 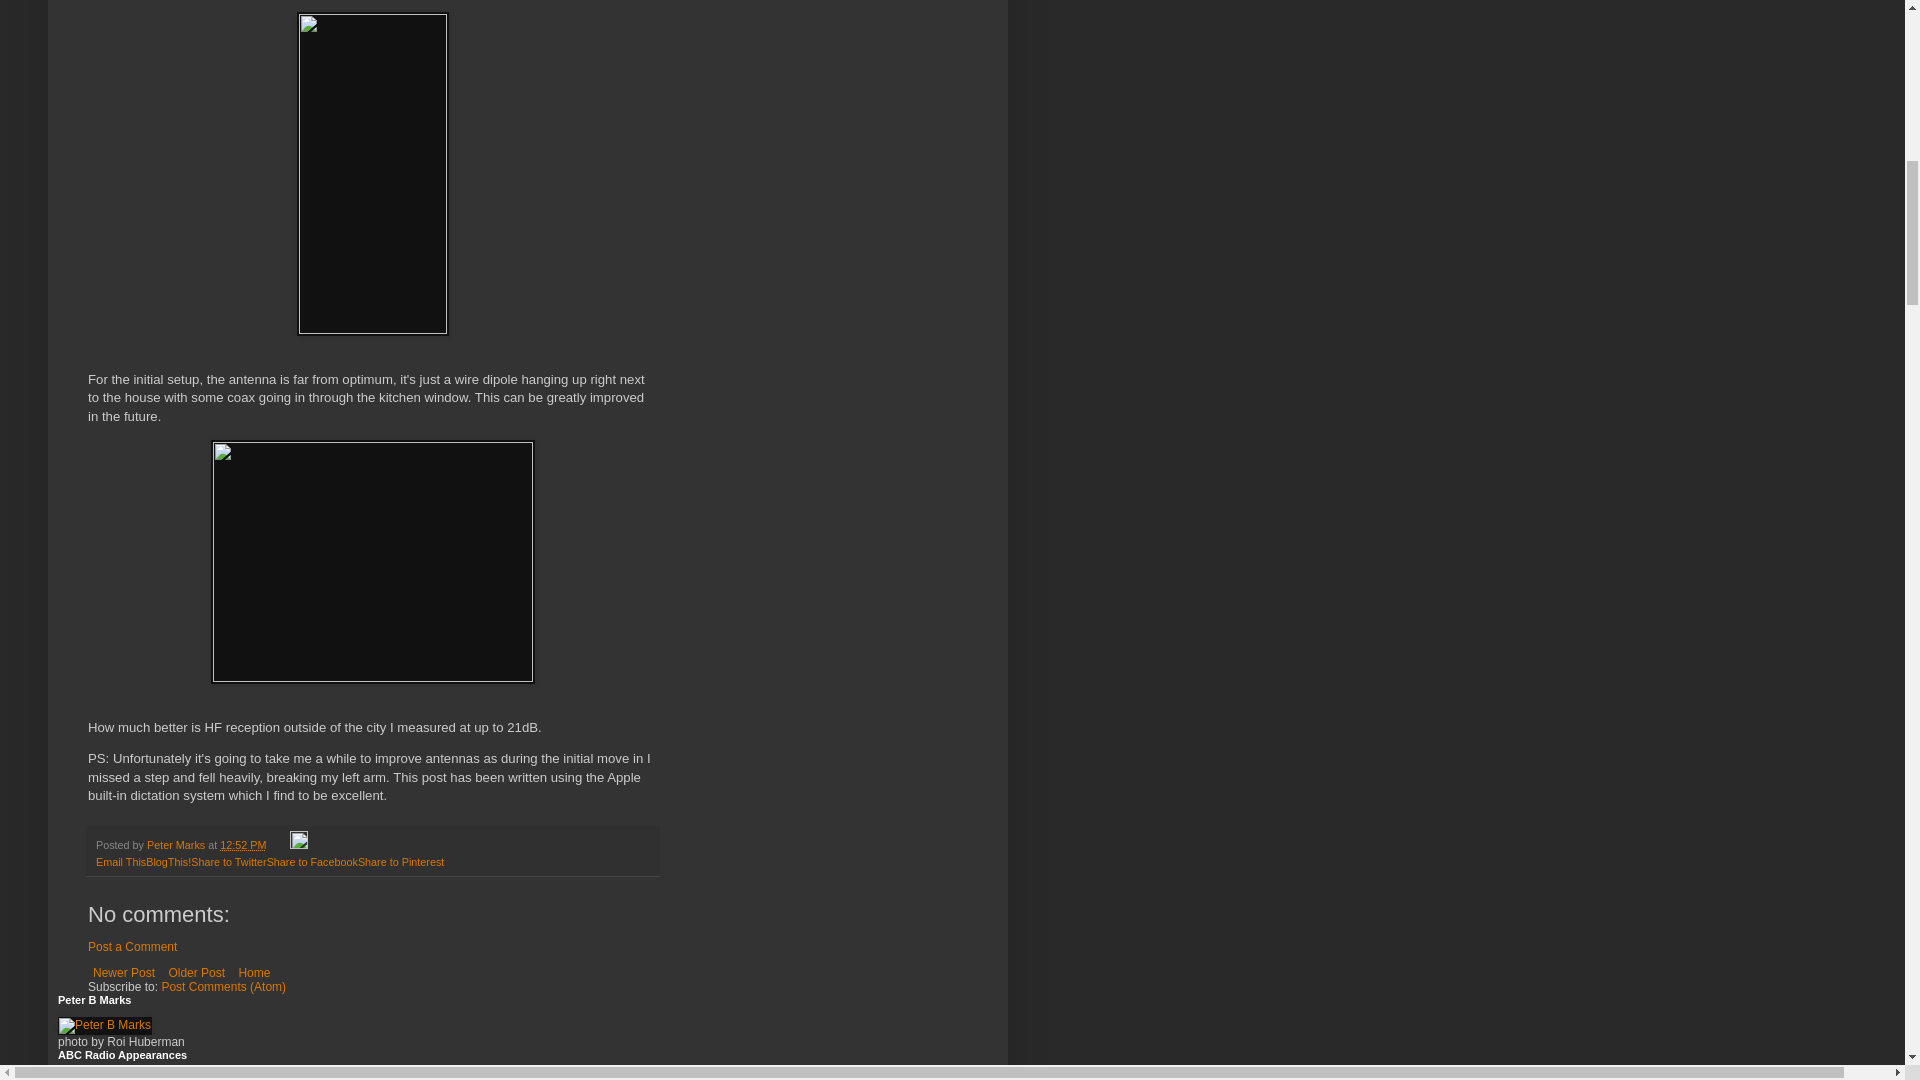 What do you see at coordinates (228, 862) in the screenshot?
I see `Share to Twitter` at bounding box center [228, 862].